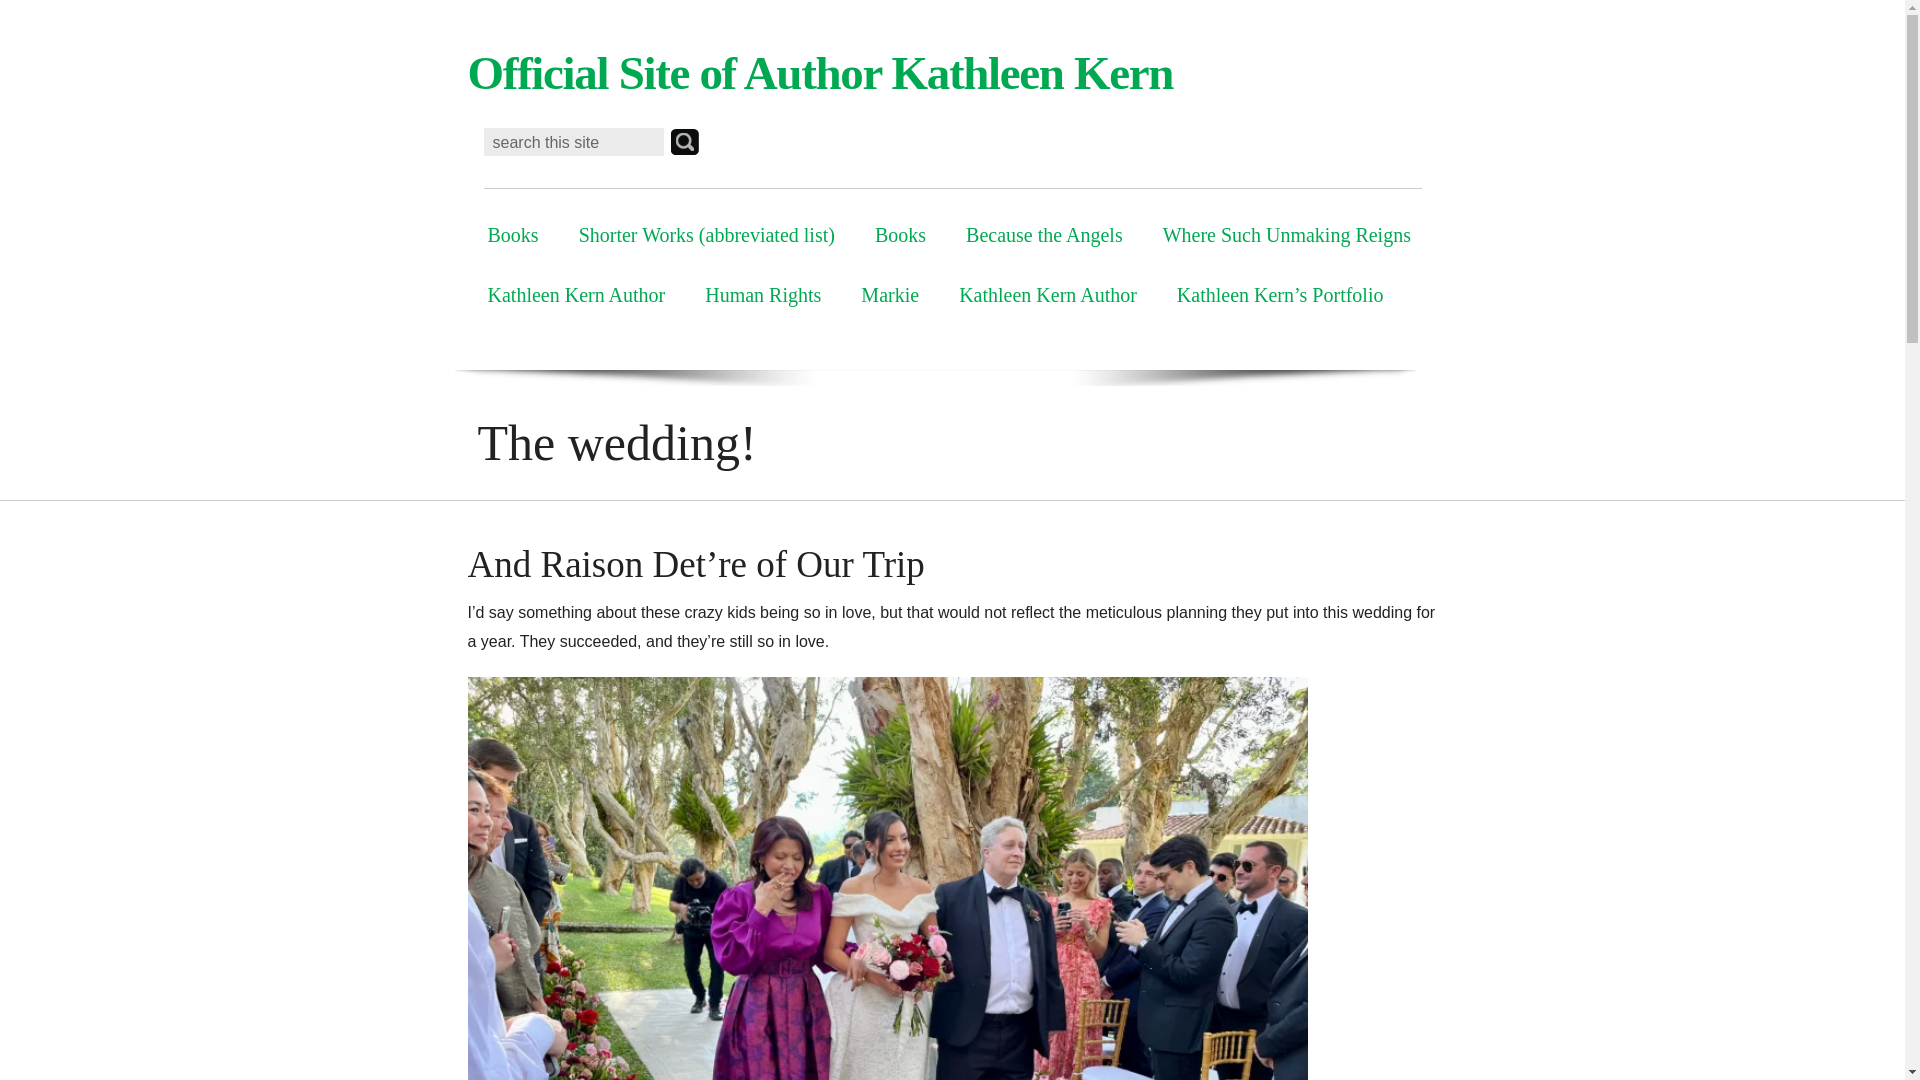 The height and width of the screenshot is (1080, 1920). What do you see at coordinates (576, 294) in the screenshot?
I see `Kathleen Kern Author` at bounding box center [576, 294].